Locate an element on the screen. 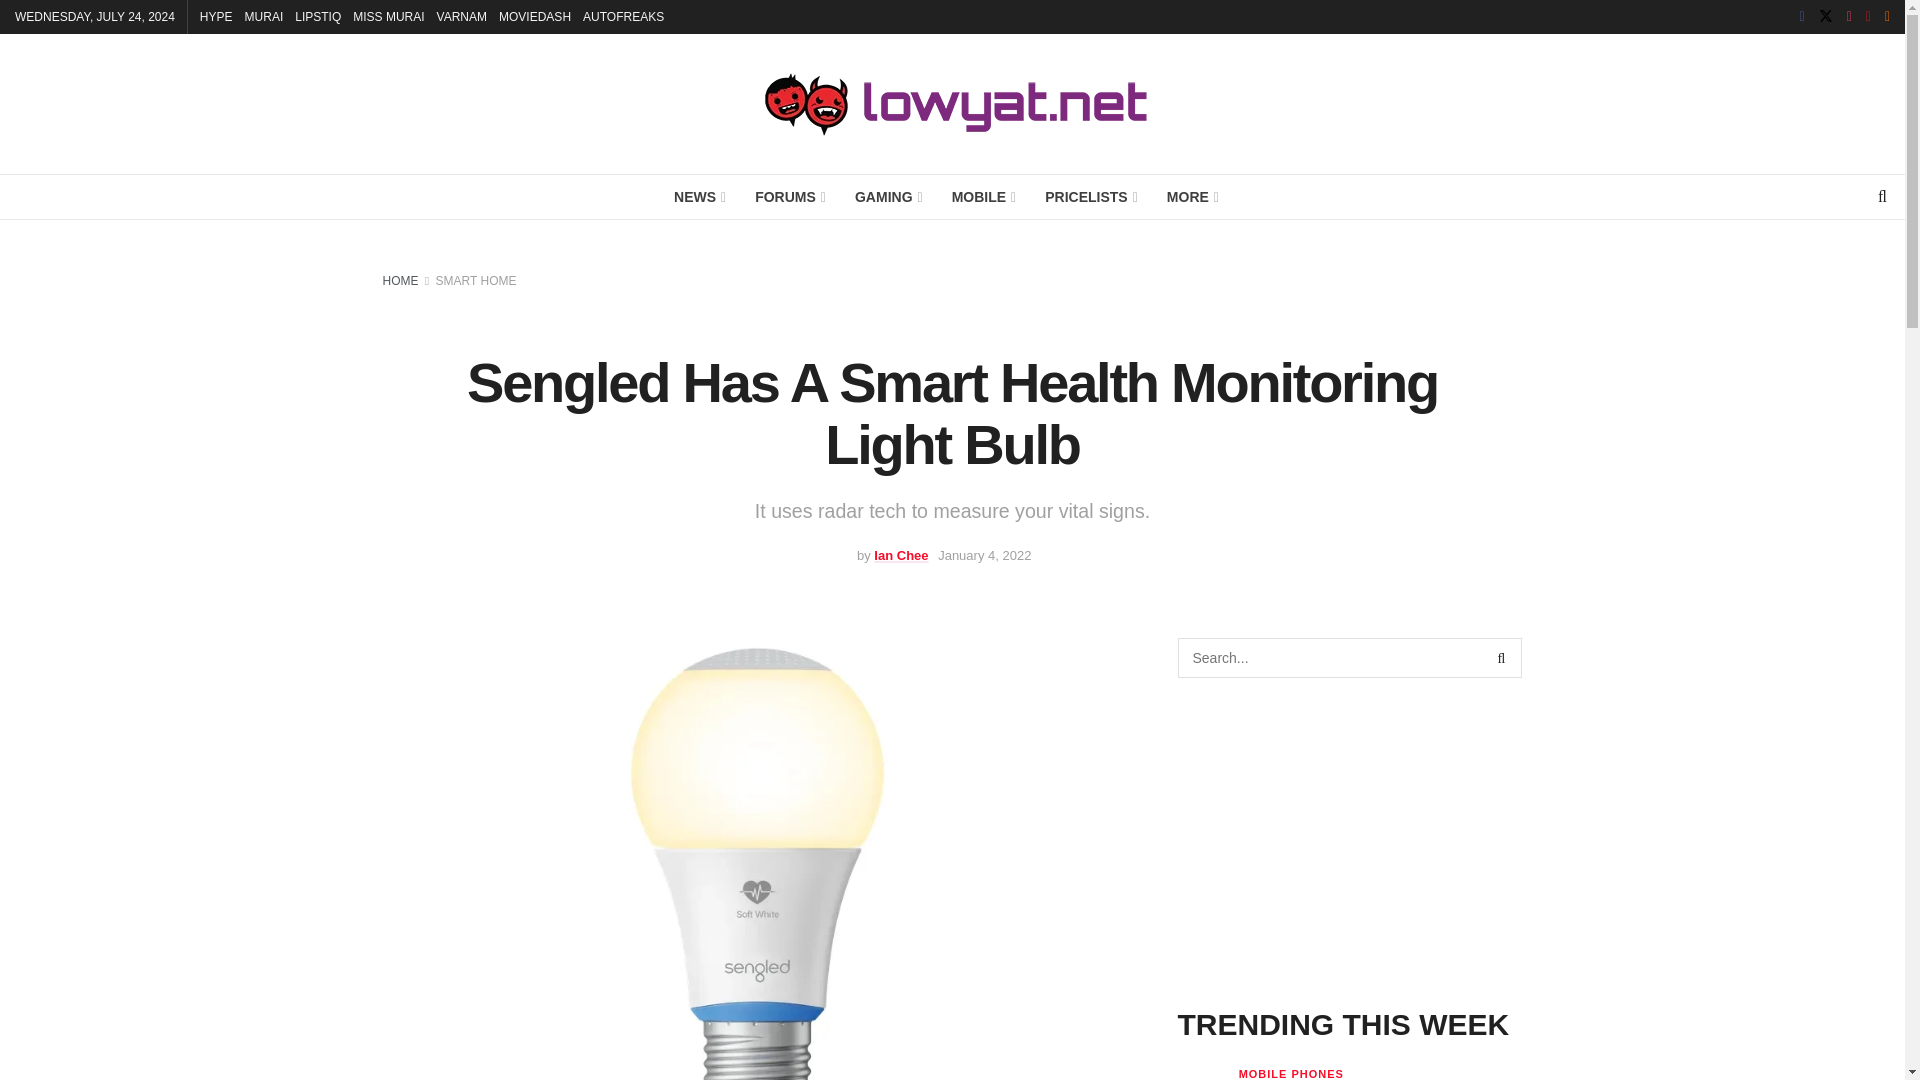 This screenshot has width=1920, height=1080. MISS MURAI is located at coordinates (388, 16).